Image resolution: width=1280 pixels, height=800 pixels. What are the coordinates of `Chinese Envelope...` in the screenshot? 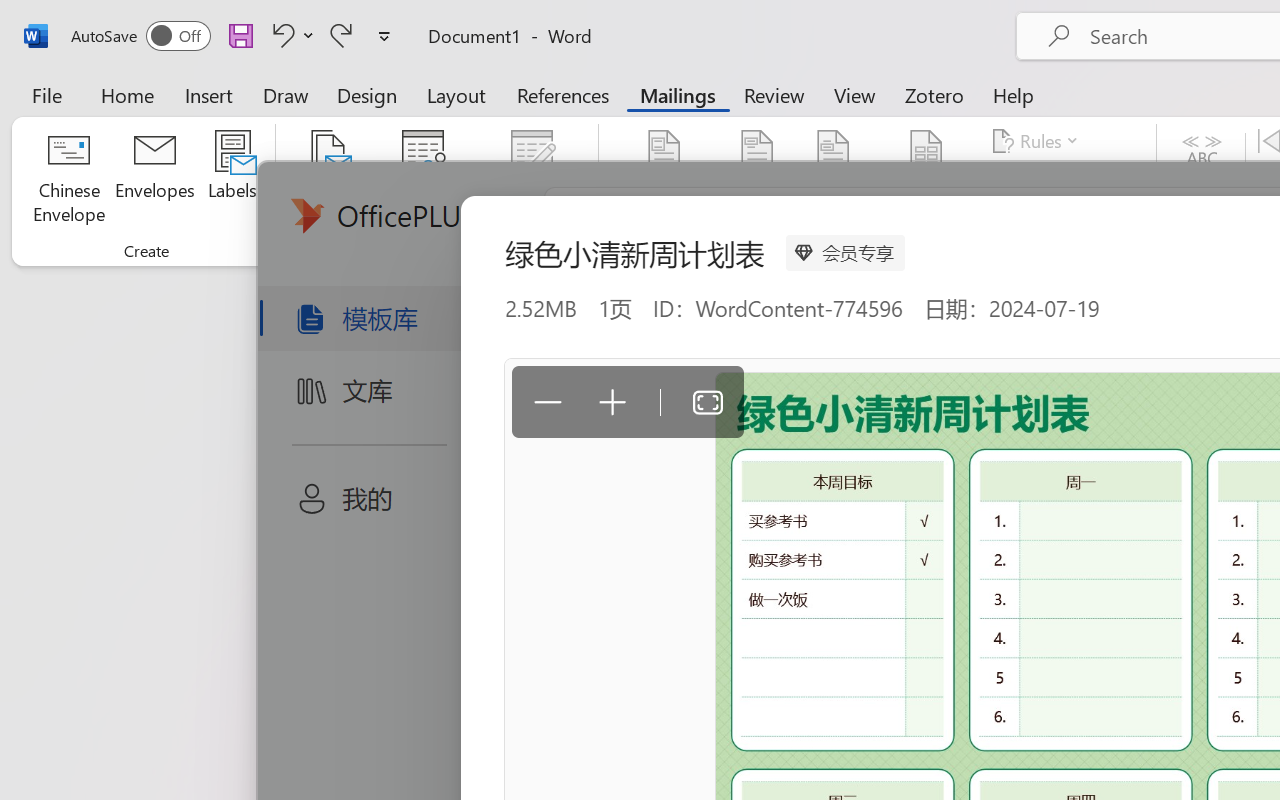 It's located at (68, 180).